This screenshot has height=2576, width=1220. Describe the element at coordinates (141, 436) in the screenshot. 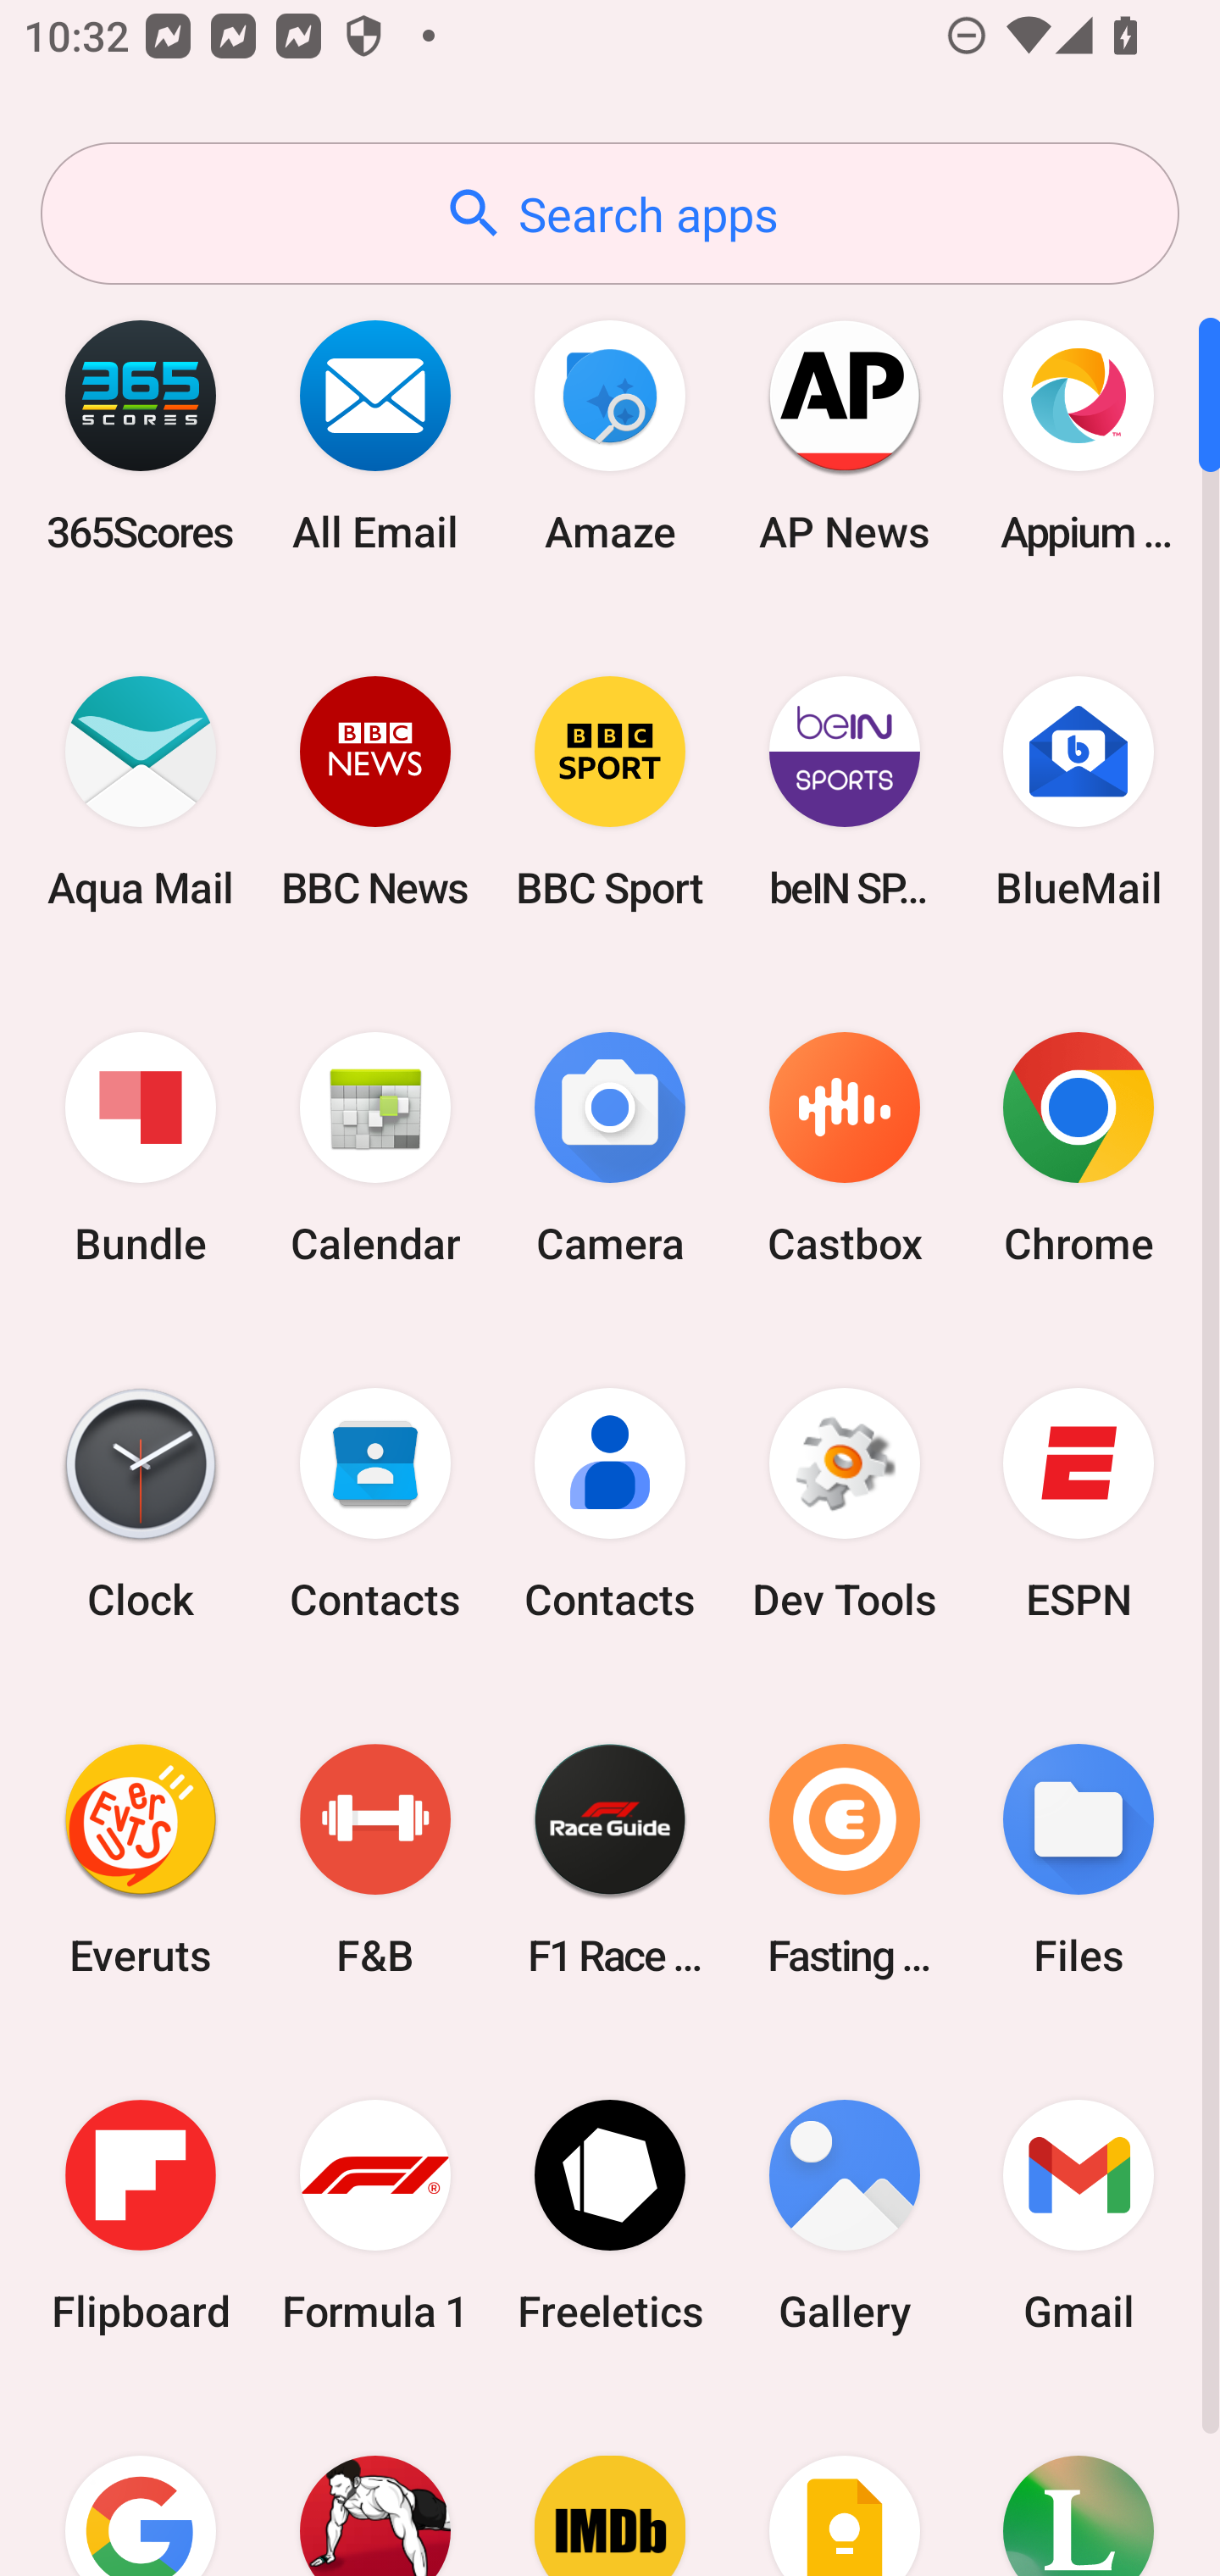

I see `365Scores` at that location.